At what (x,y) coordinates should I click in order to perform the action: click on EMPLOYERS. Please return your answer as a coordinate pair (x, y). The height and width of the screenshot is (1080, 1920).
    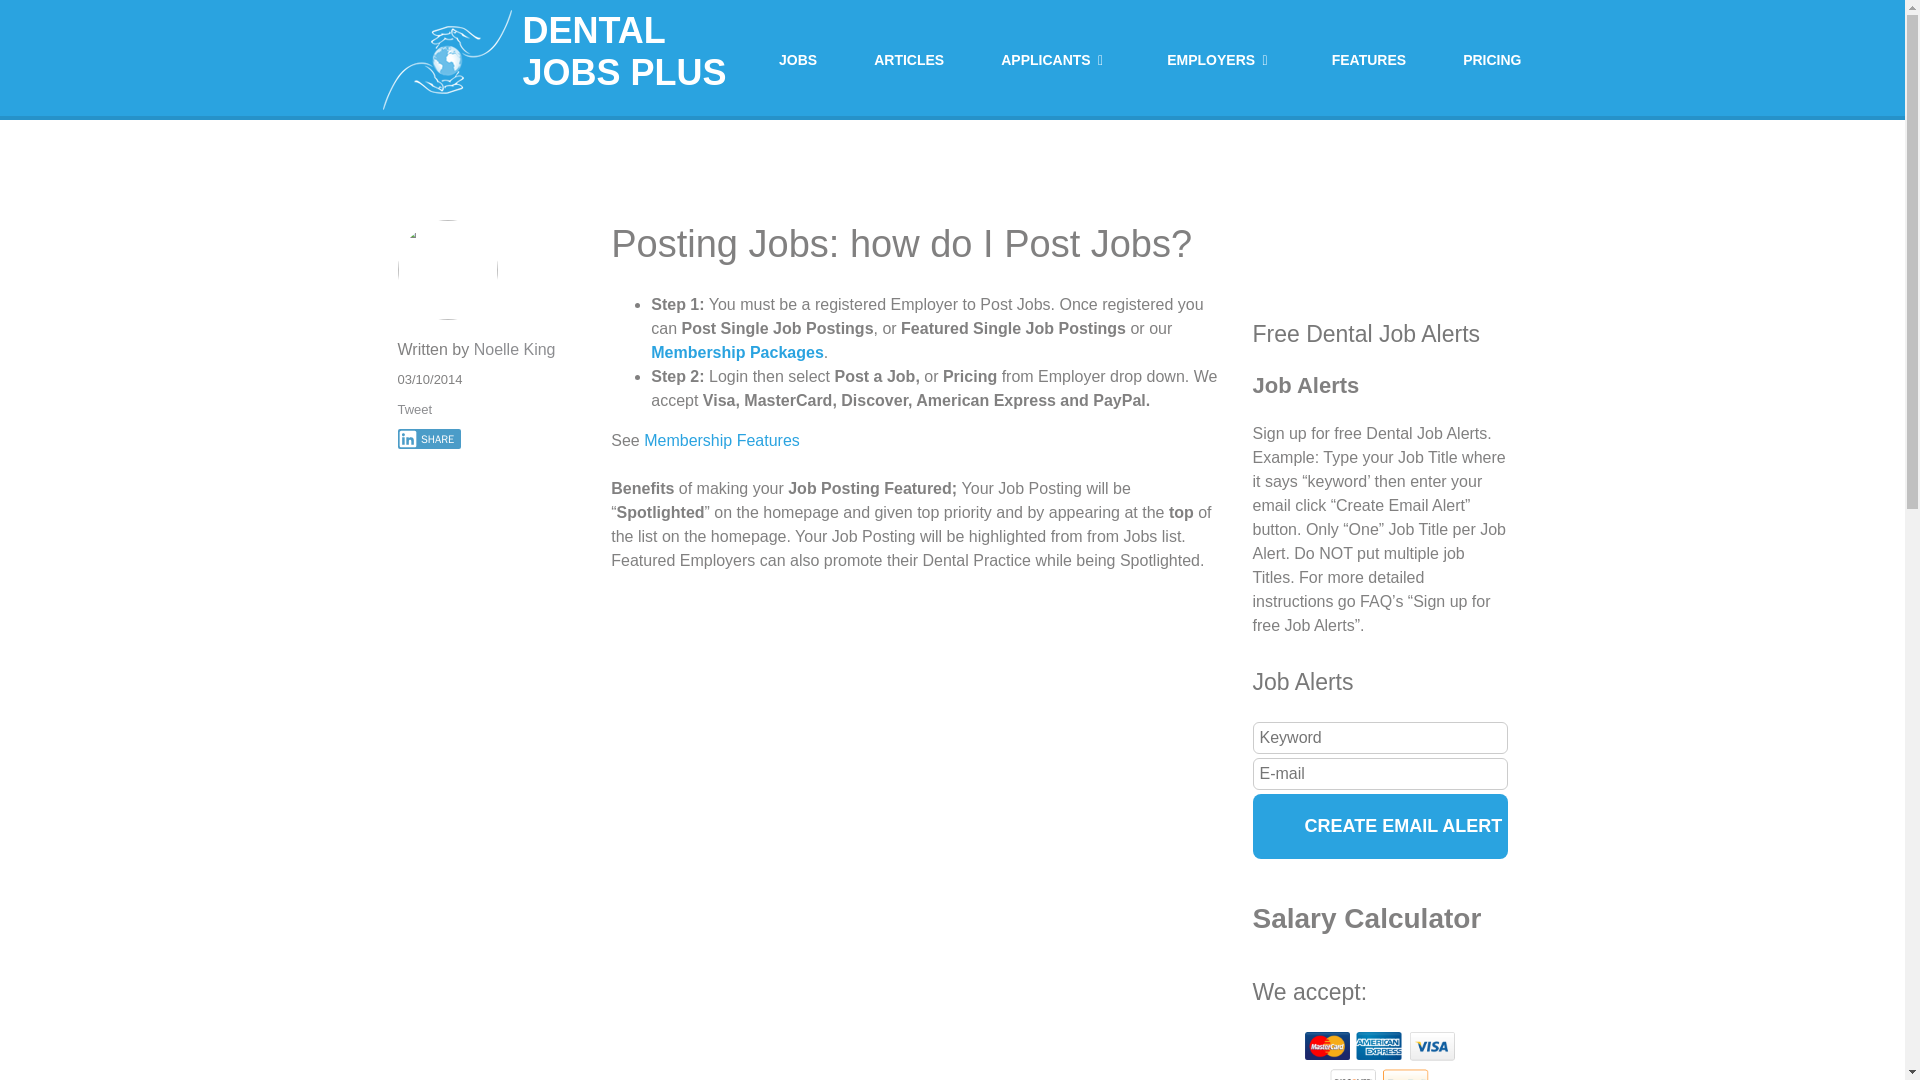
    Looking at the image, I should click on (1220, 60).